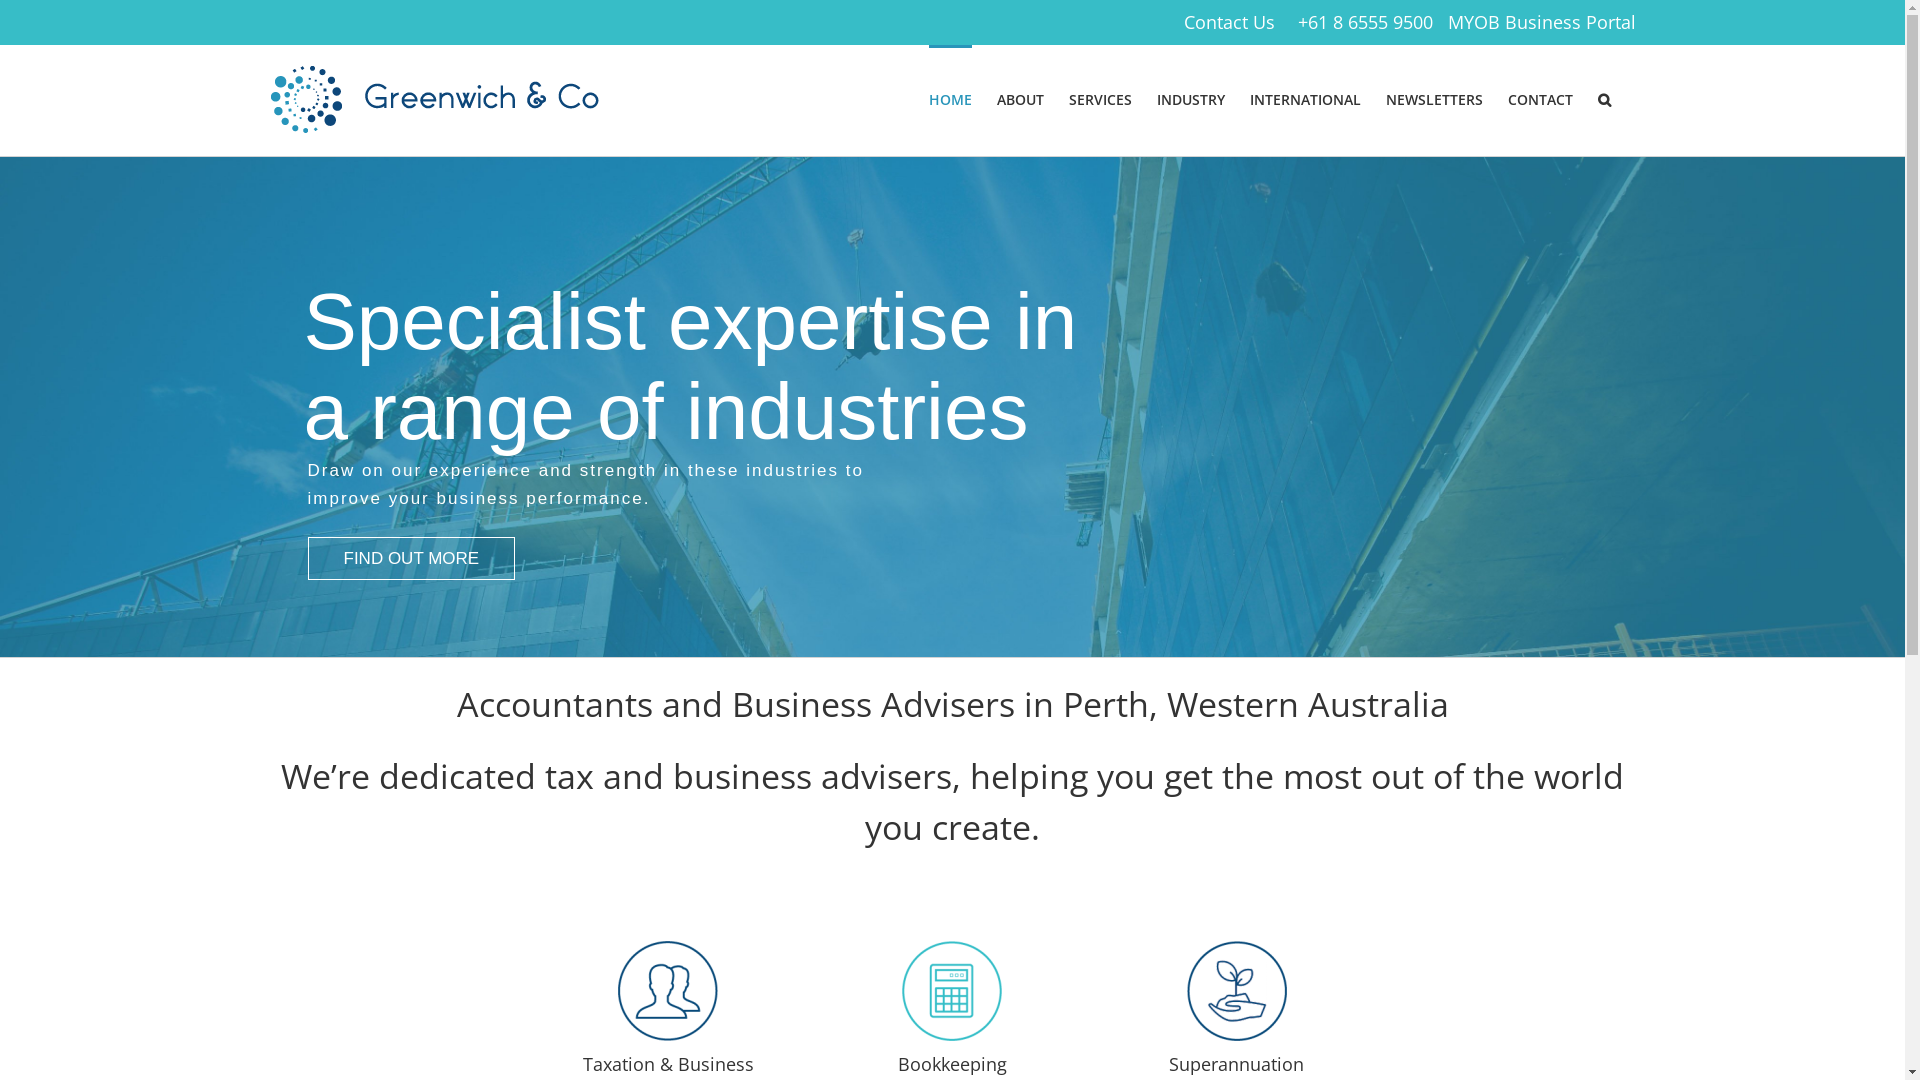  Describe the element at coordinates (1540, 98) in the screenshot. I see `CONTACT` at that location.